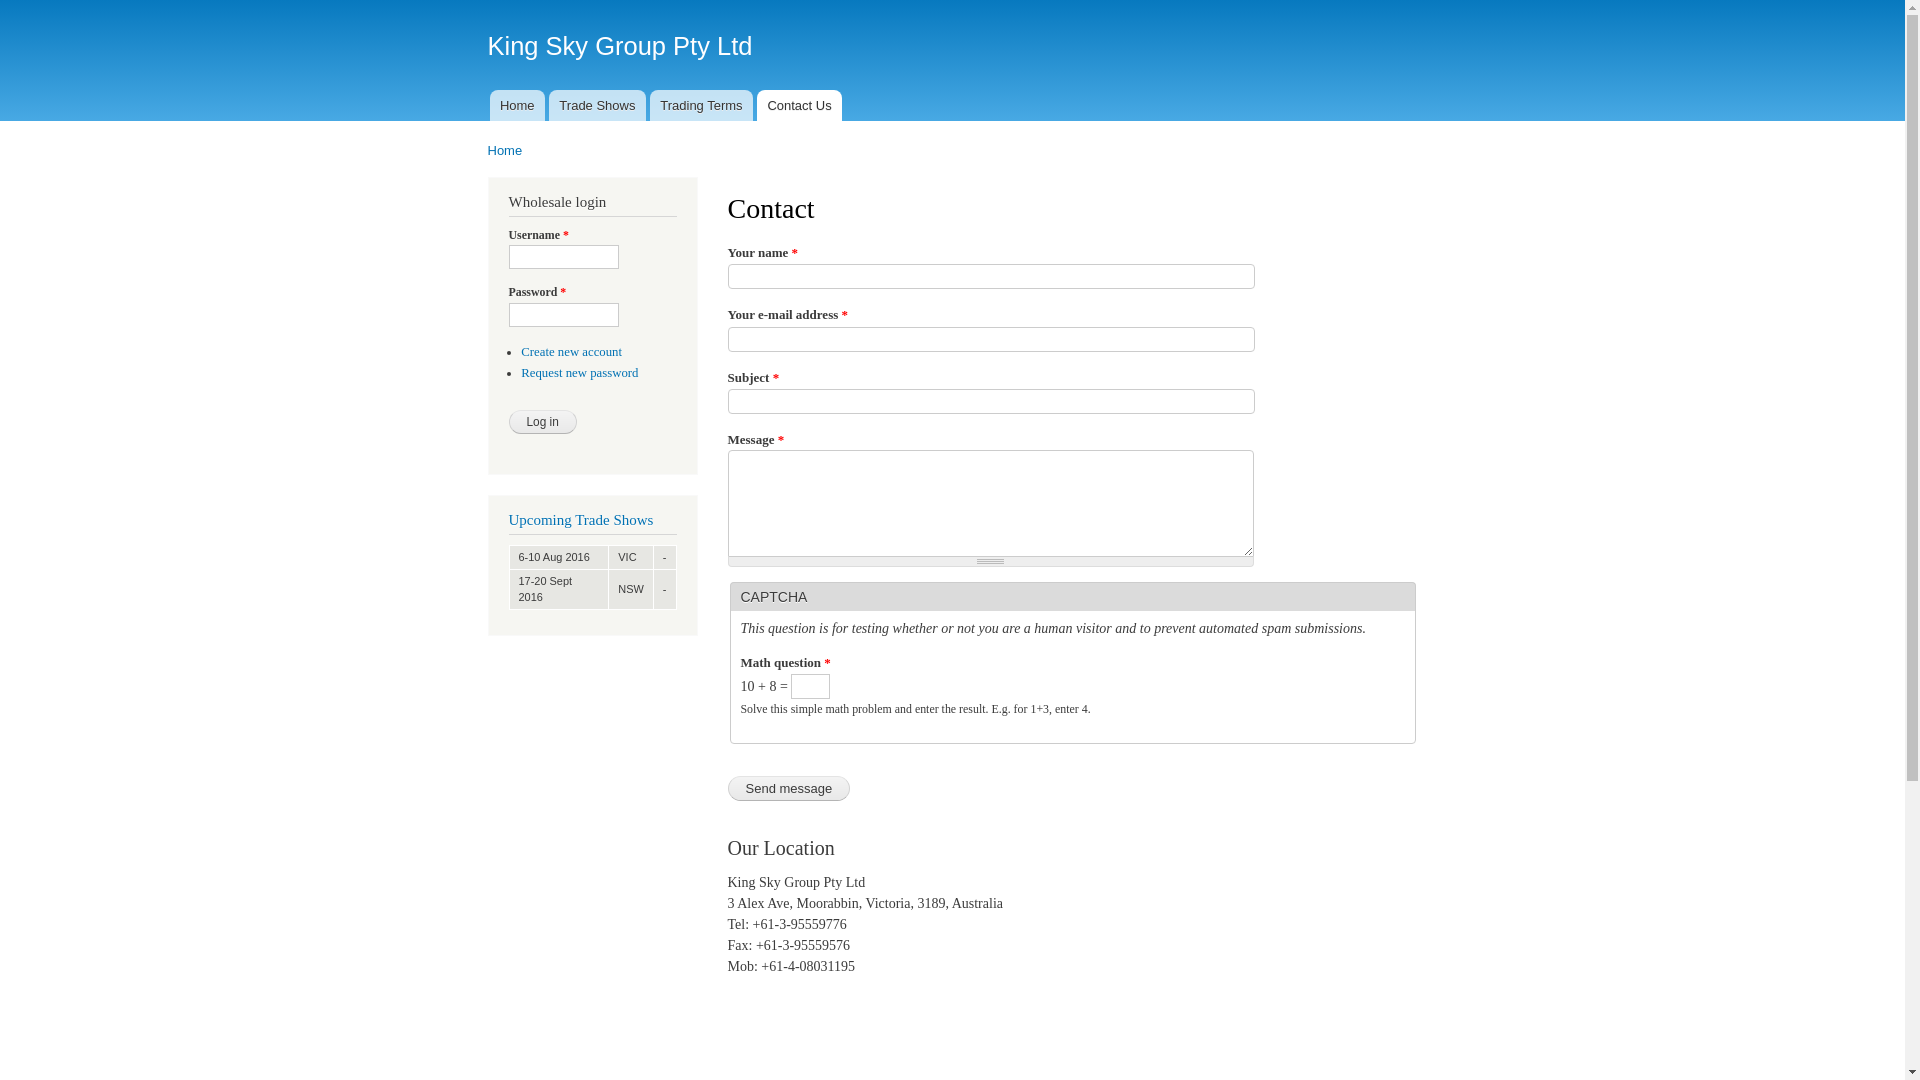 The image size is (1920, 1080). Describe the element at coordinates (506, 150) in the screenshot. I see `Home` at that location.